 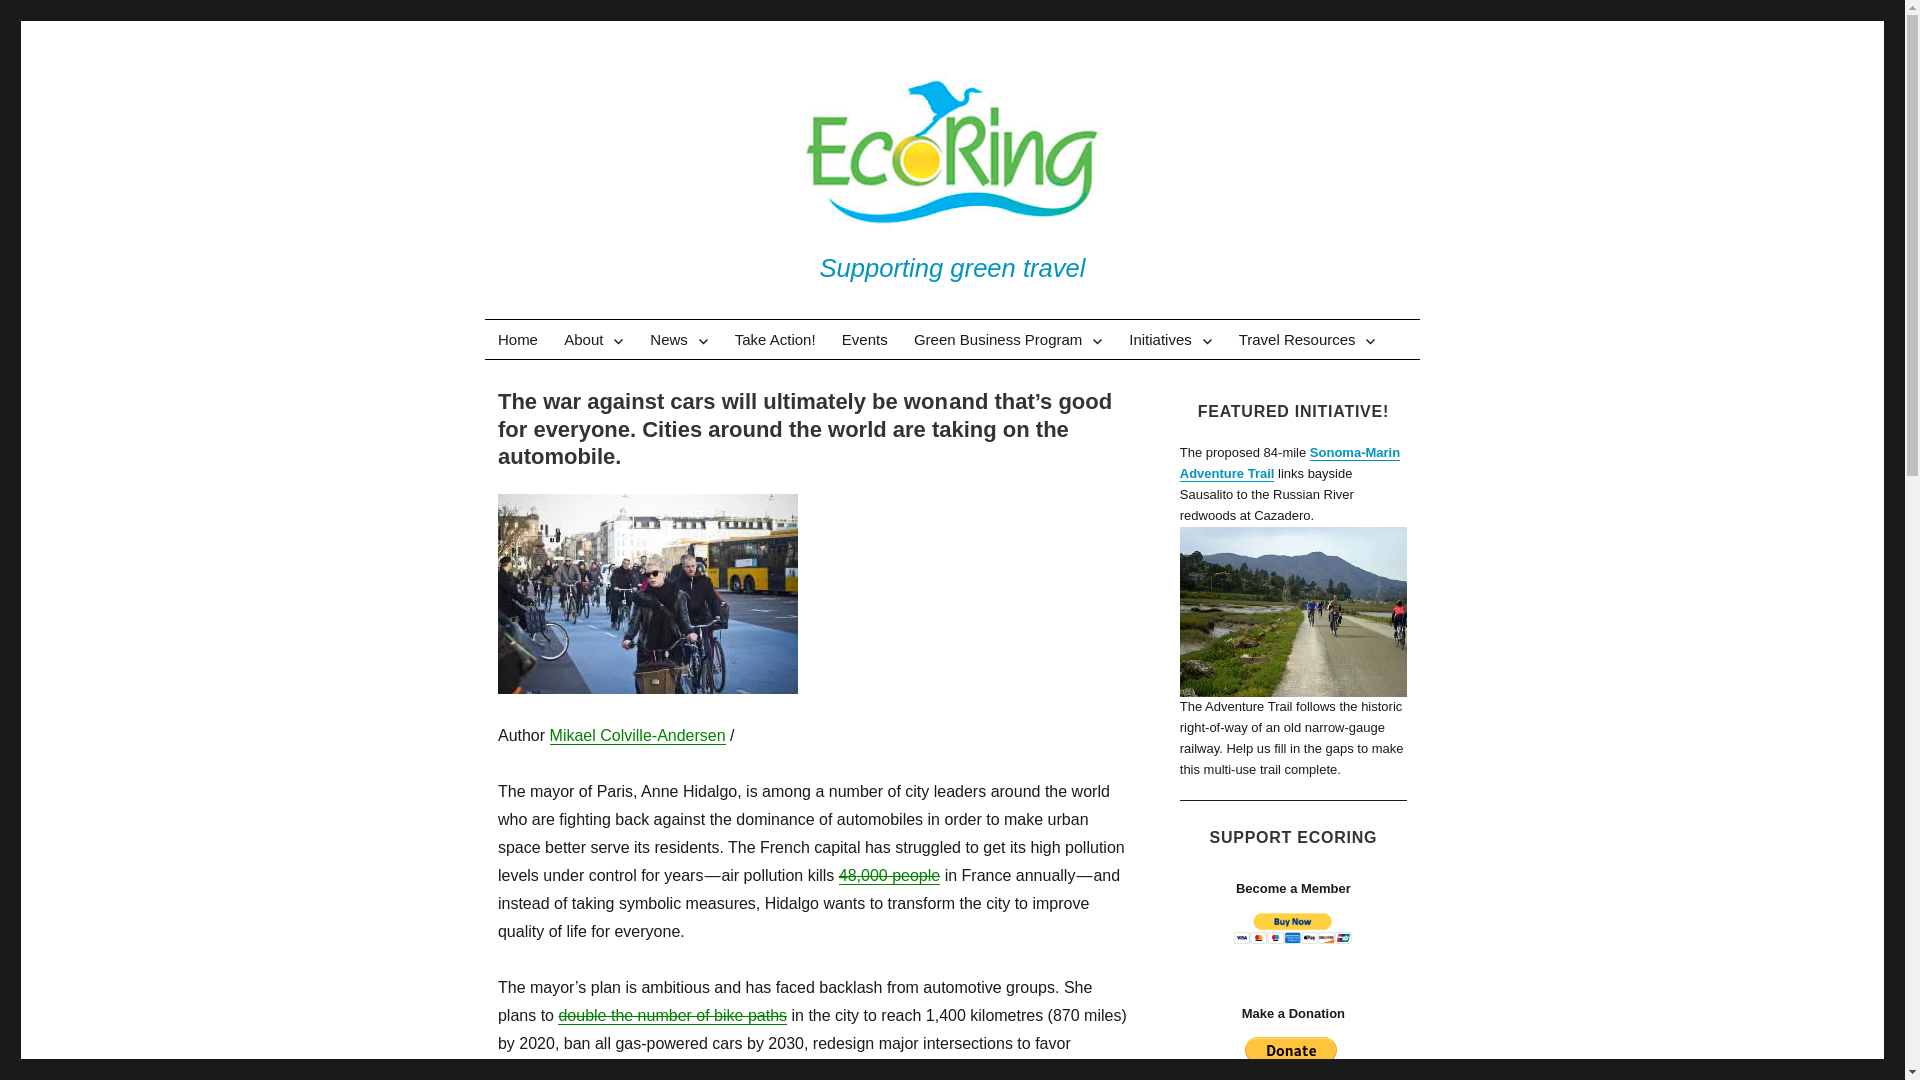 What do you see at coordinates (679, 338) in the screenshot?
I see `News` at bounding box center [679, 338].